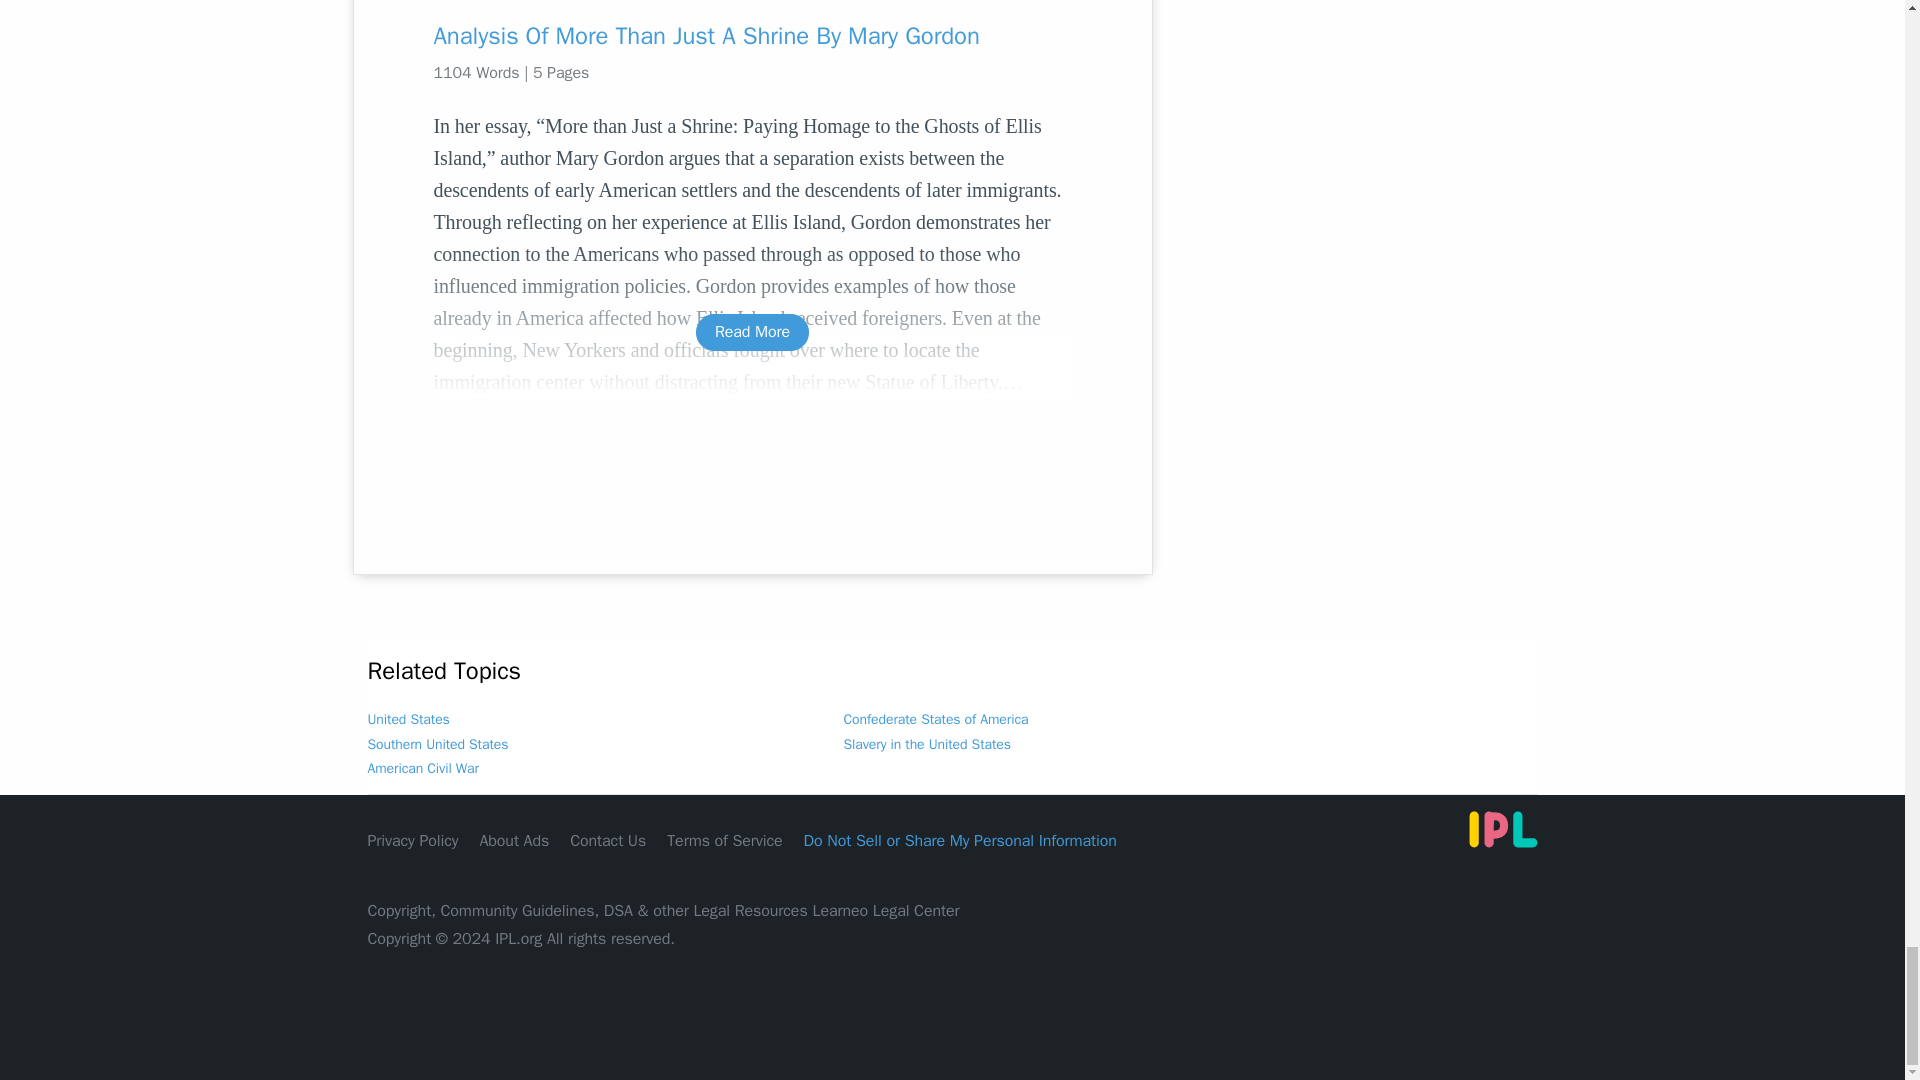 The height and width of the screenshot is (1080, 1920). What do you see at coordinates (724, 840) in the screenshot?
I see `Terms of Service` at bounding box center [724, 840].